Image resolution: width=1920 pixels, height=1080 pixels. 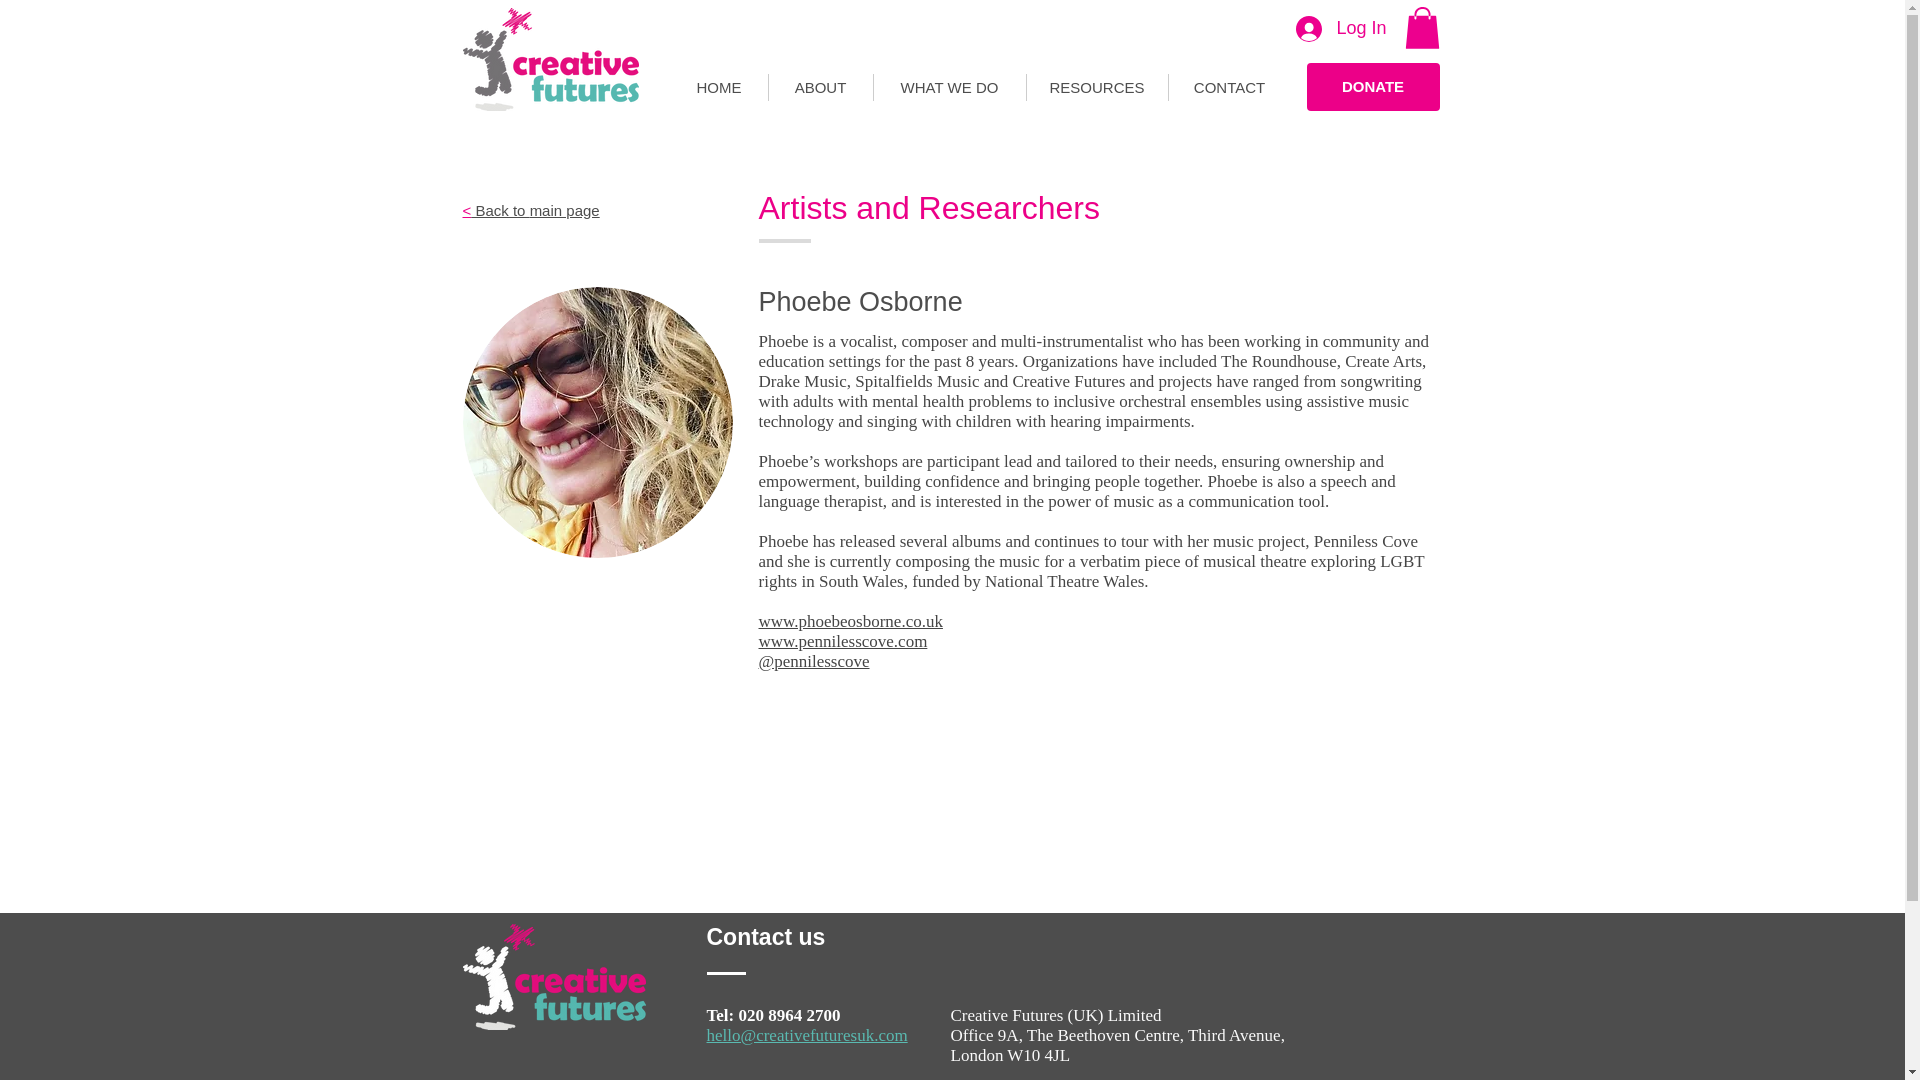 What do you see at coordinates (1228, 88) in the screenshot?
I see `CONTACT` at bounding box center [1228, 88].